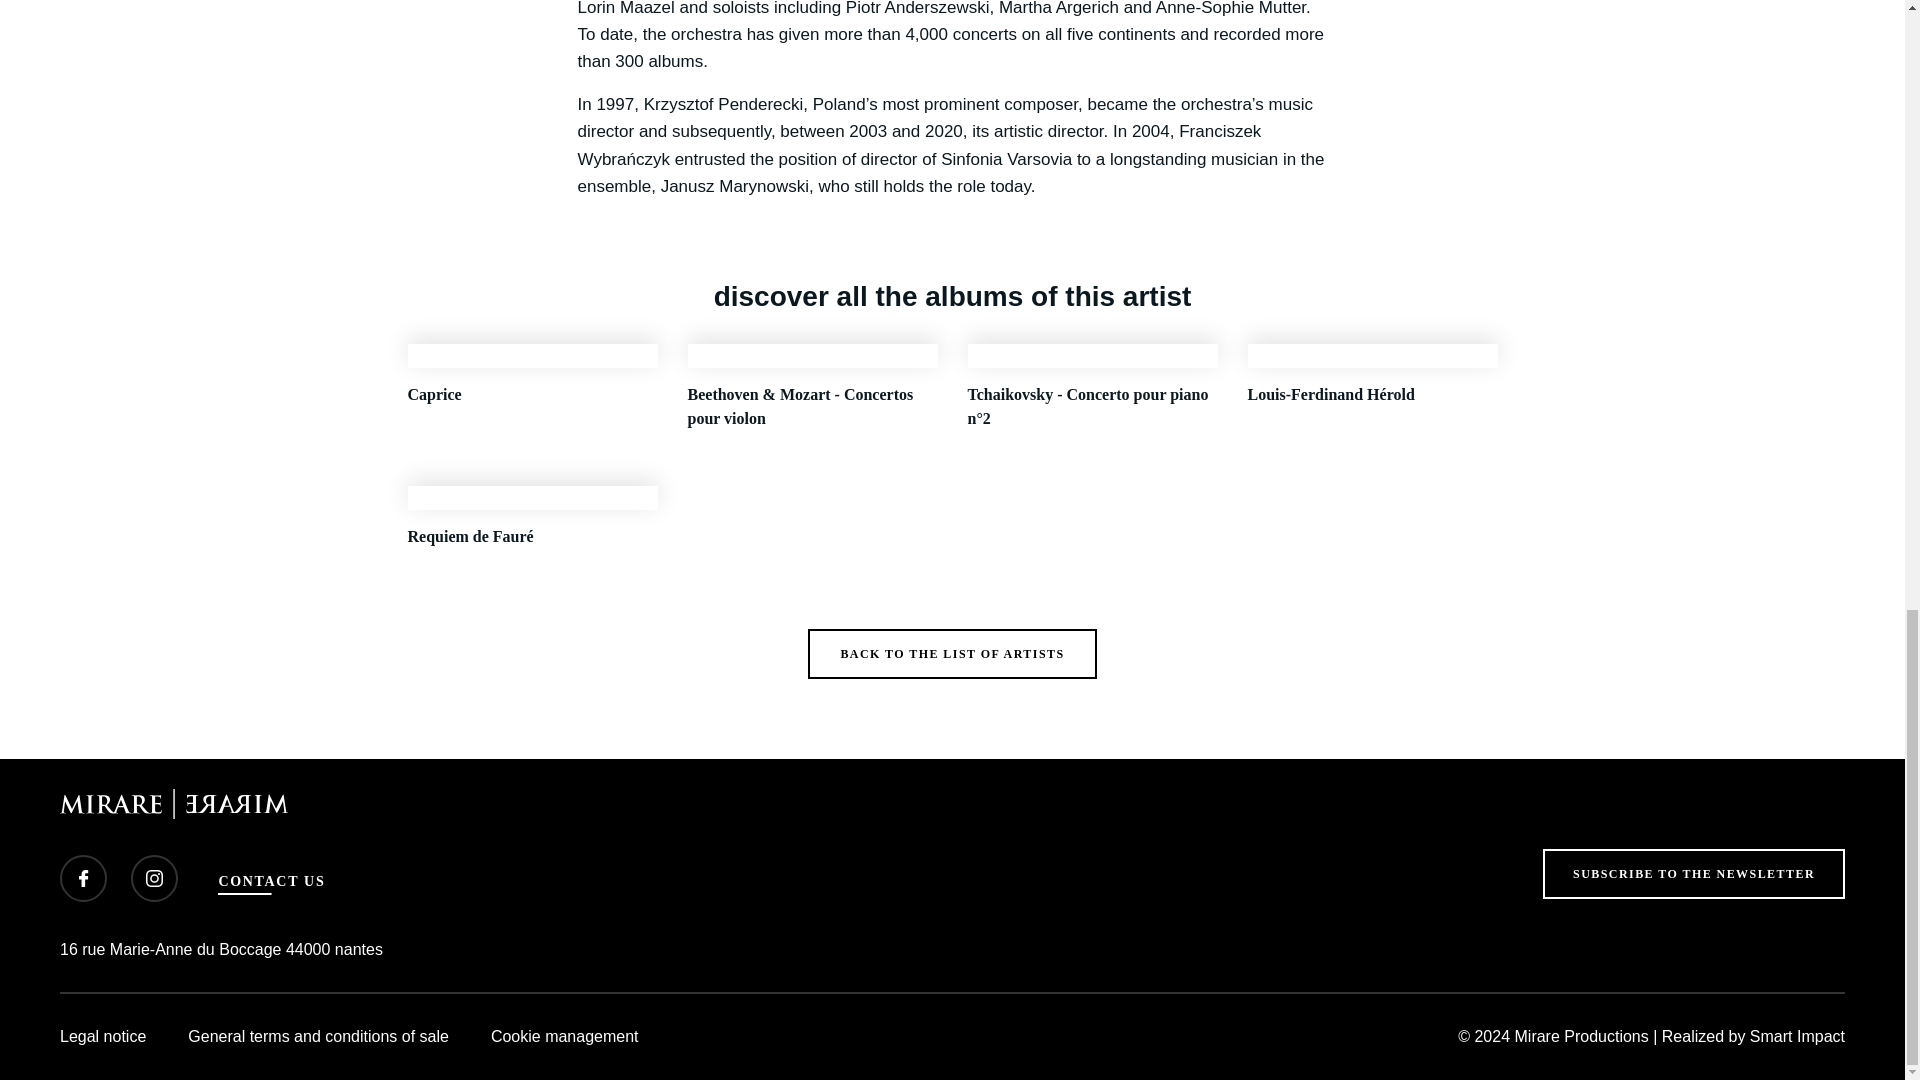 The width and height of the screenshot is (1920, 1080). What do you see at coordinates (565, 1036) in the screenshot?
I see `Cookie management` at bounding box center [565, 1036].